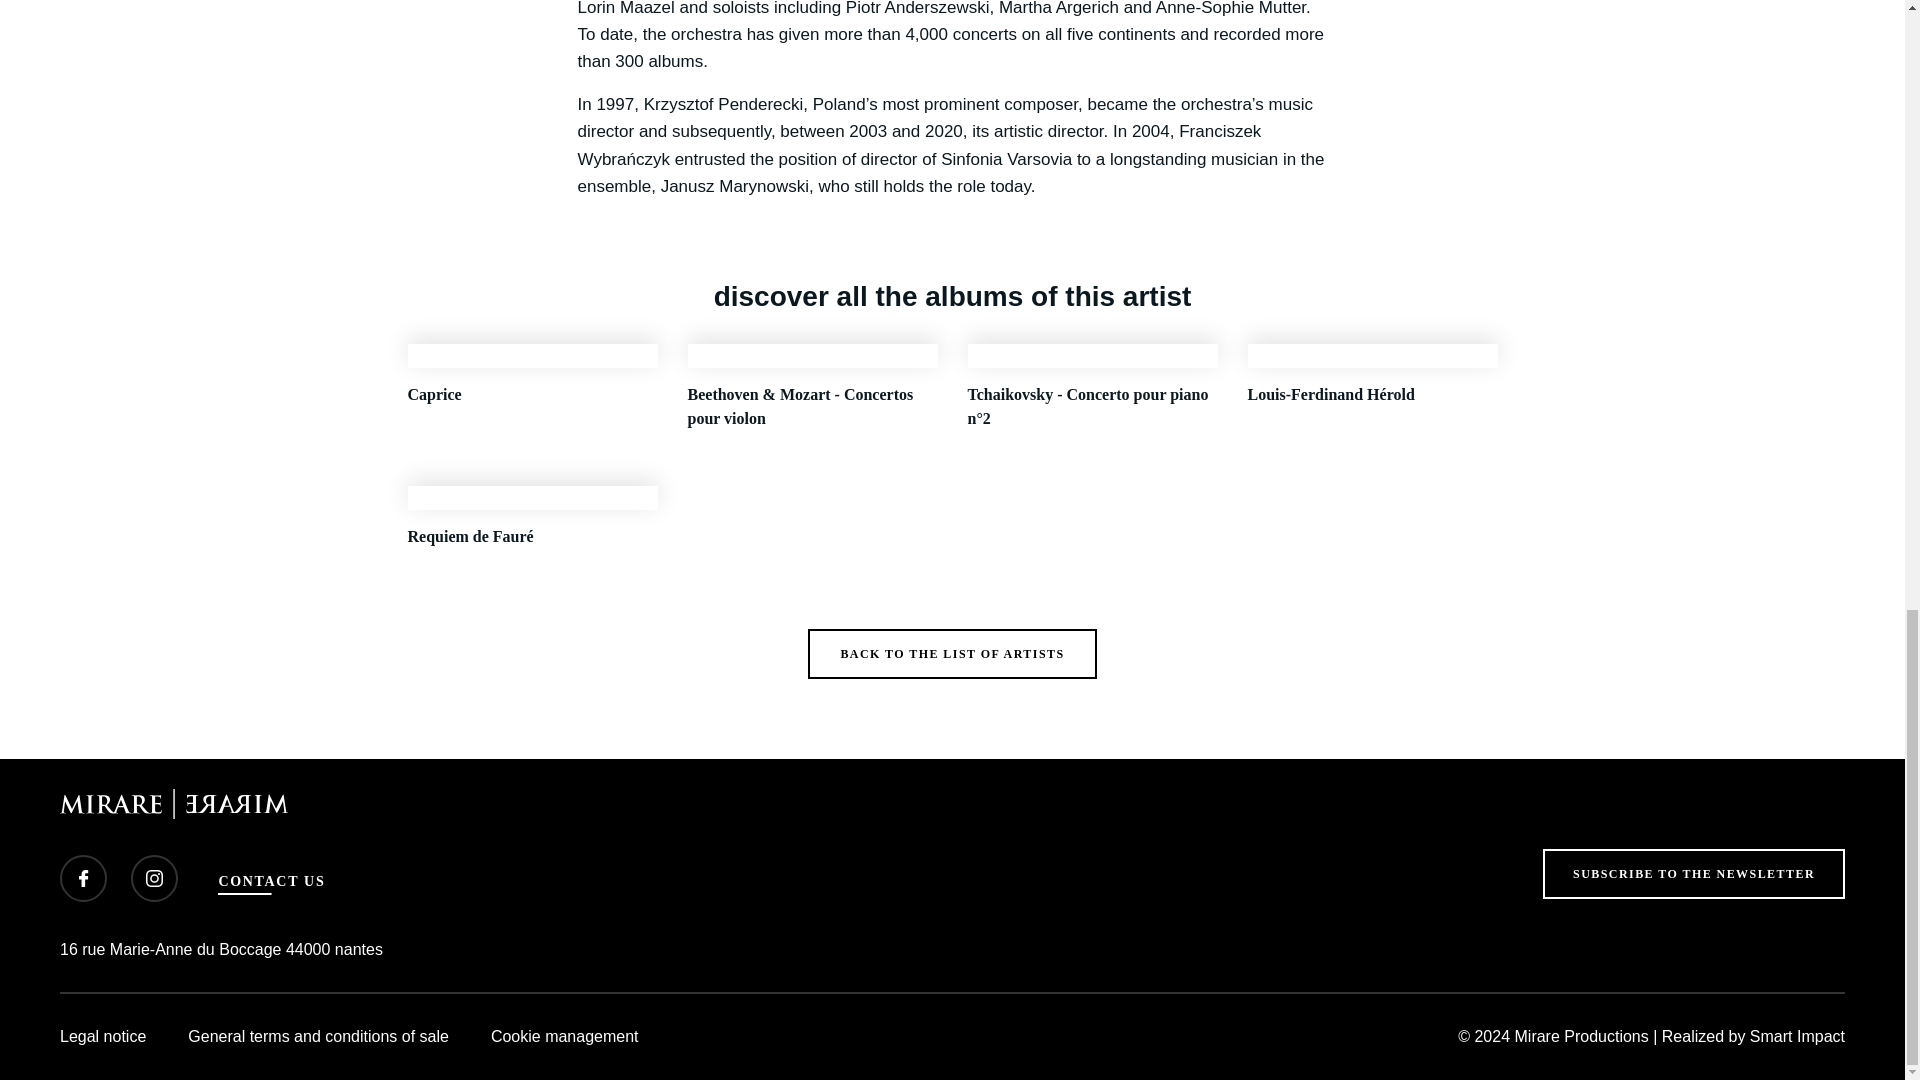 The width and height of the screenshot is (1920, 1080). What do you see at coordinates (565, 1036) in the screenshot?
I see `Cookie management` at bounding box center [565, 1036].